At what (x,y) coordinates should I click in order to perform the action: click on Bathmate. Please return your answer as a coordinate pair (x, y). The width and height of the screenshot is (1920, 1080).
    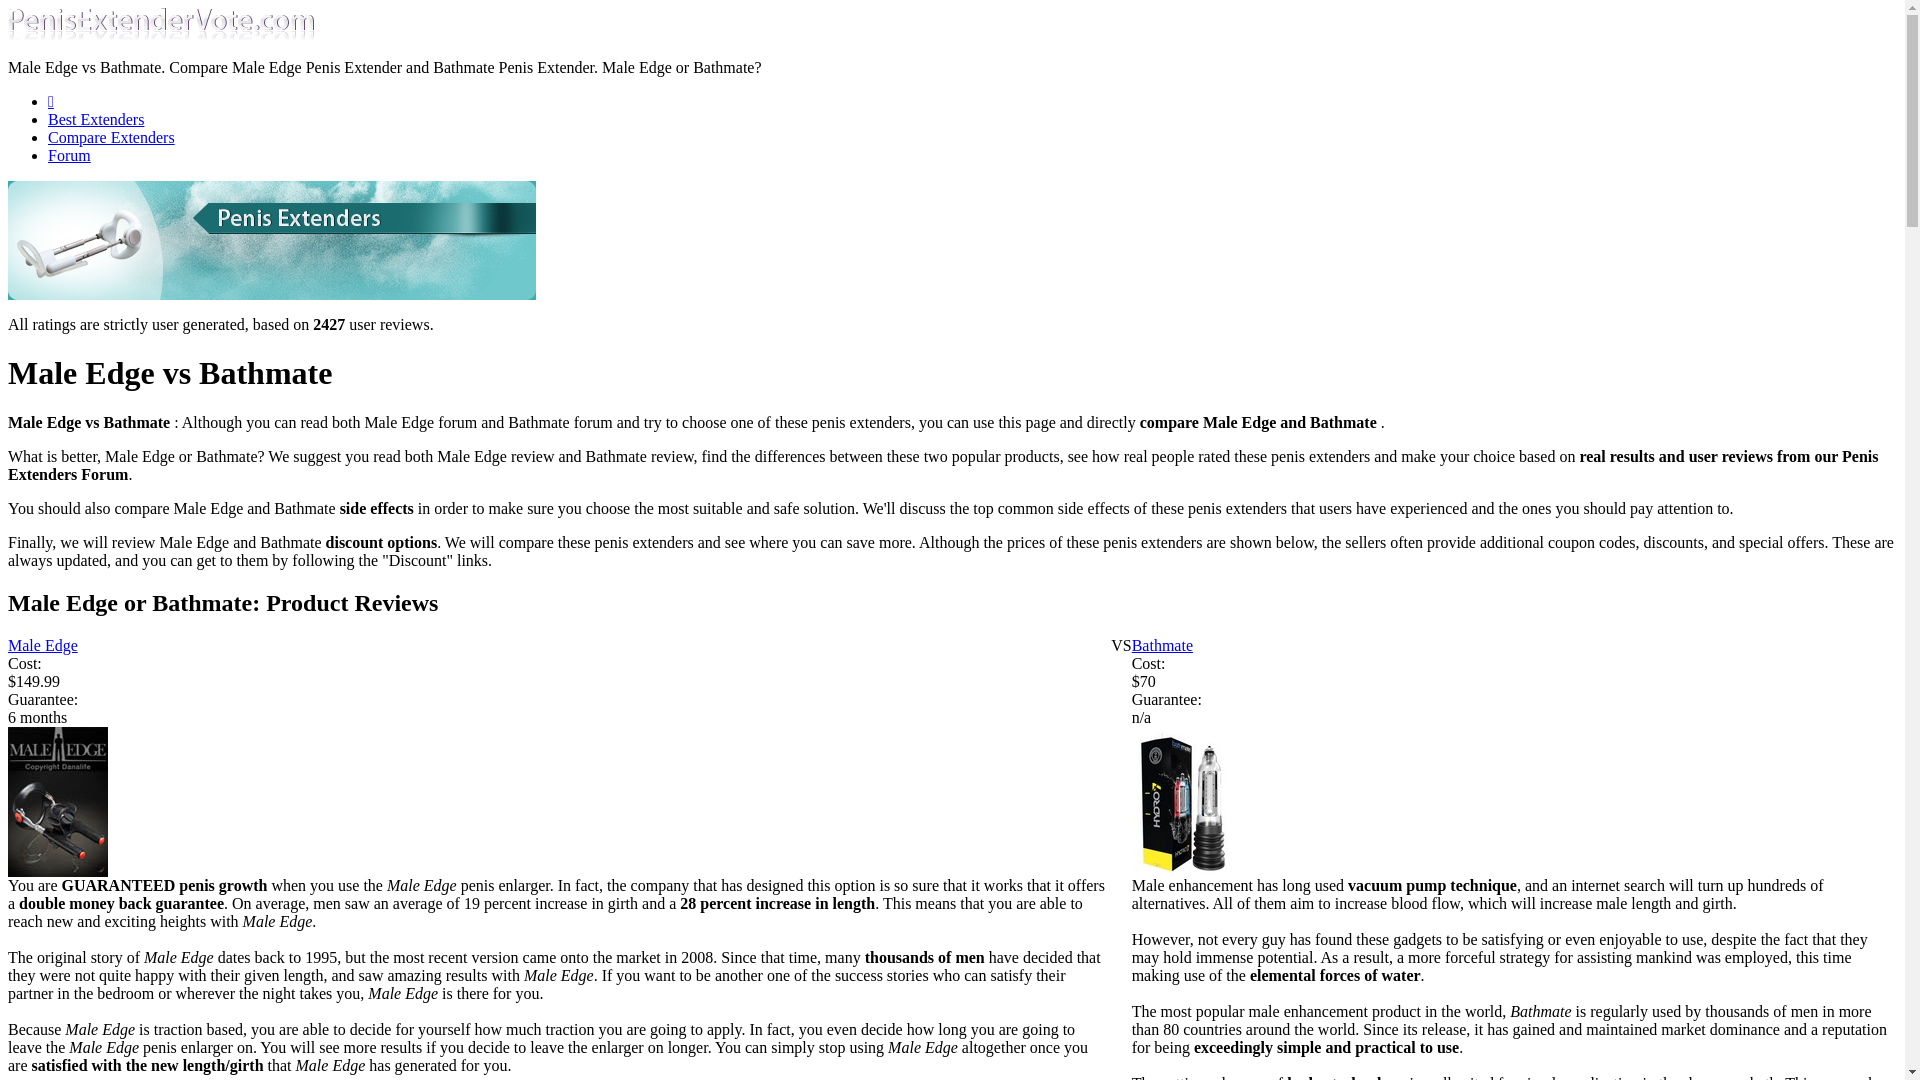
    Looking at the image, I should click on (1162, 646).